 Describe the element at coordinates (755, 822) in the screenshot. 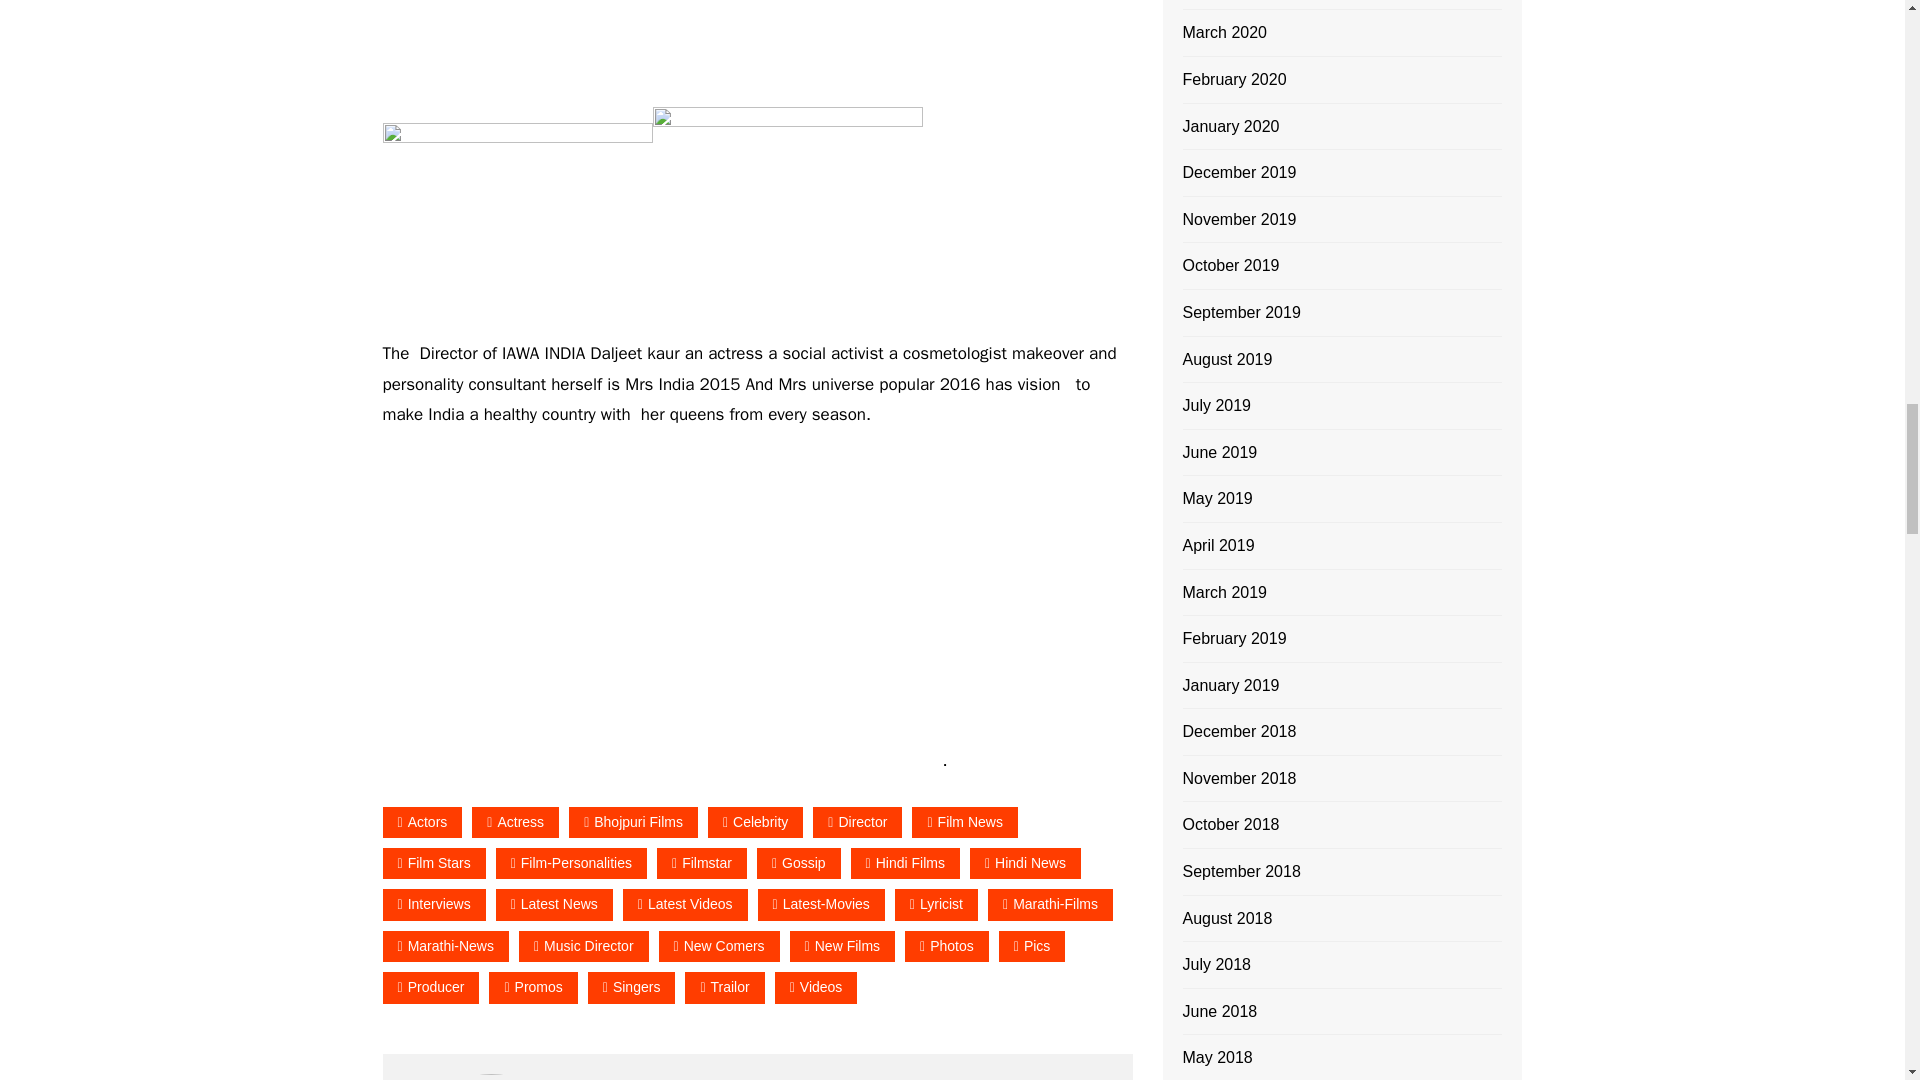

I see `Celebrity` at that location.